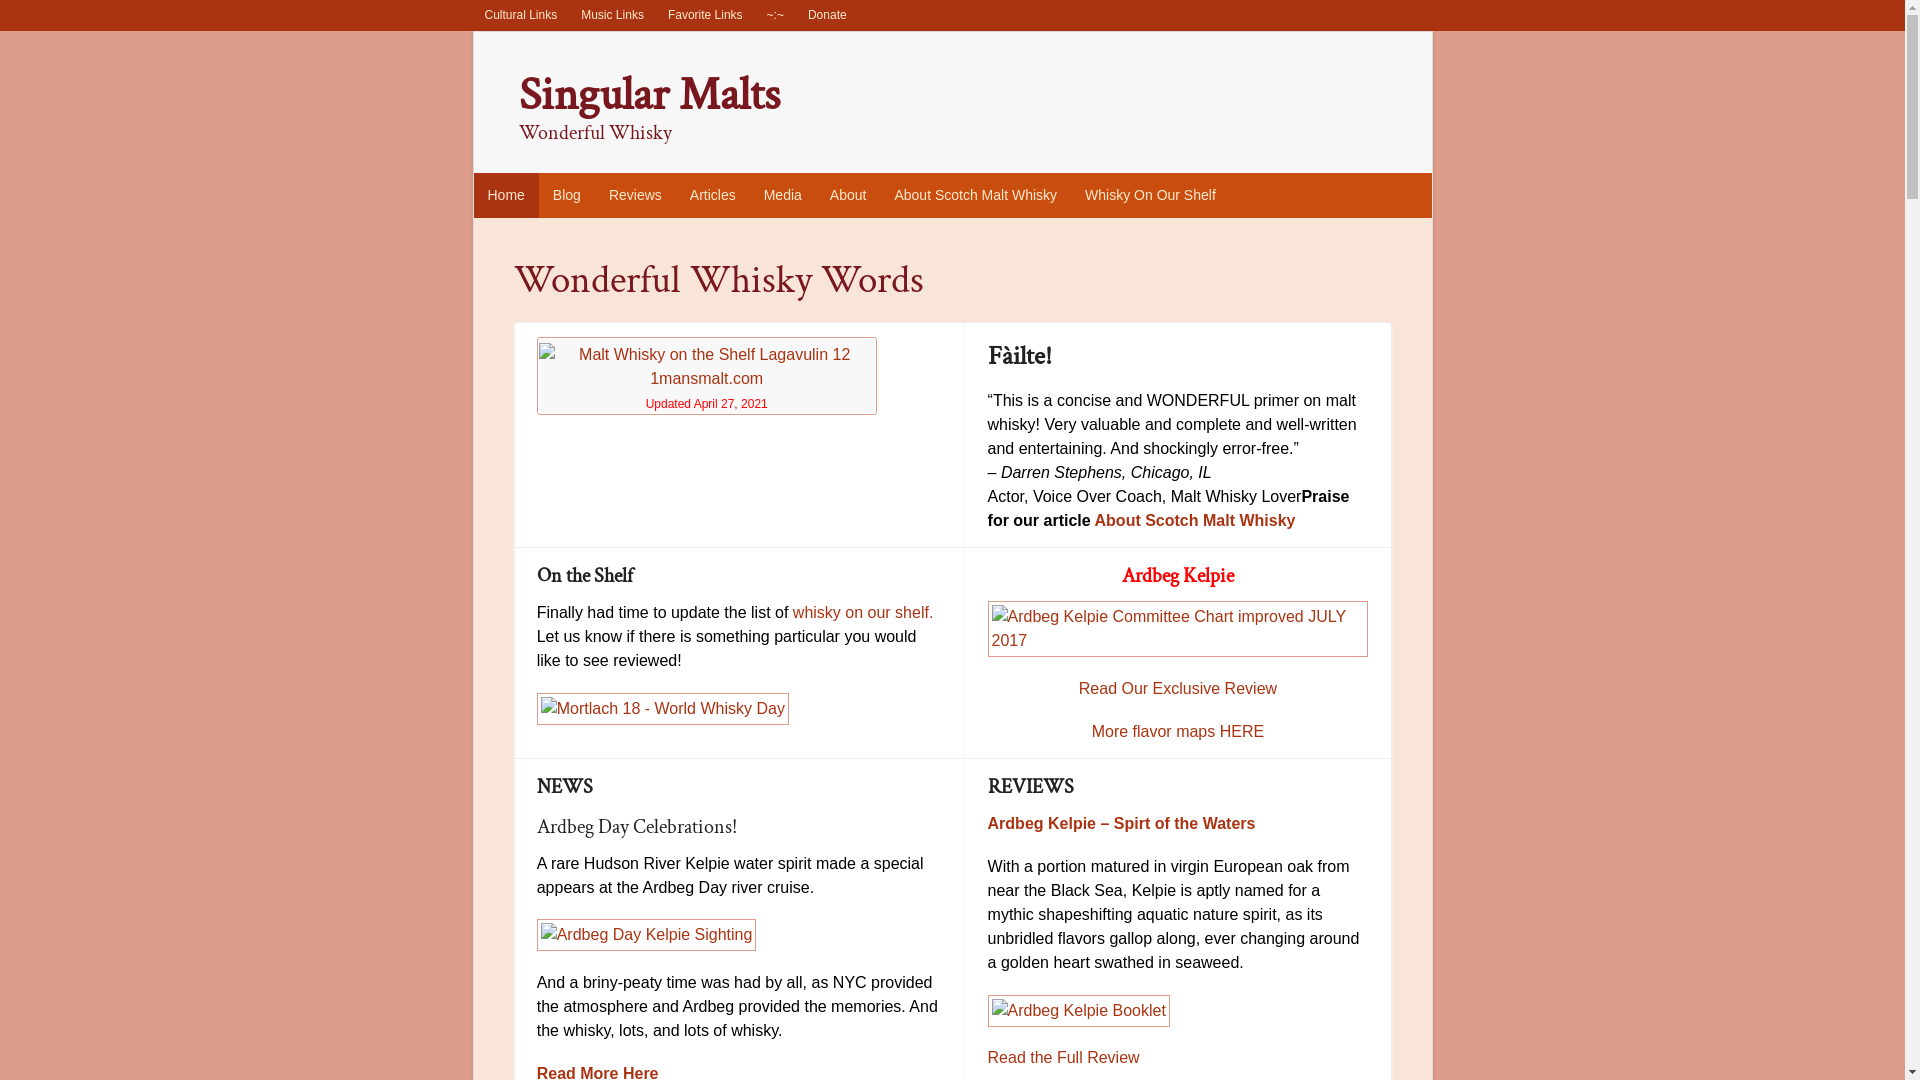 The width and height of the screenshot is (1920, 1080). I want to click on Read the Full Review, so click(1064, 1058).